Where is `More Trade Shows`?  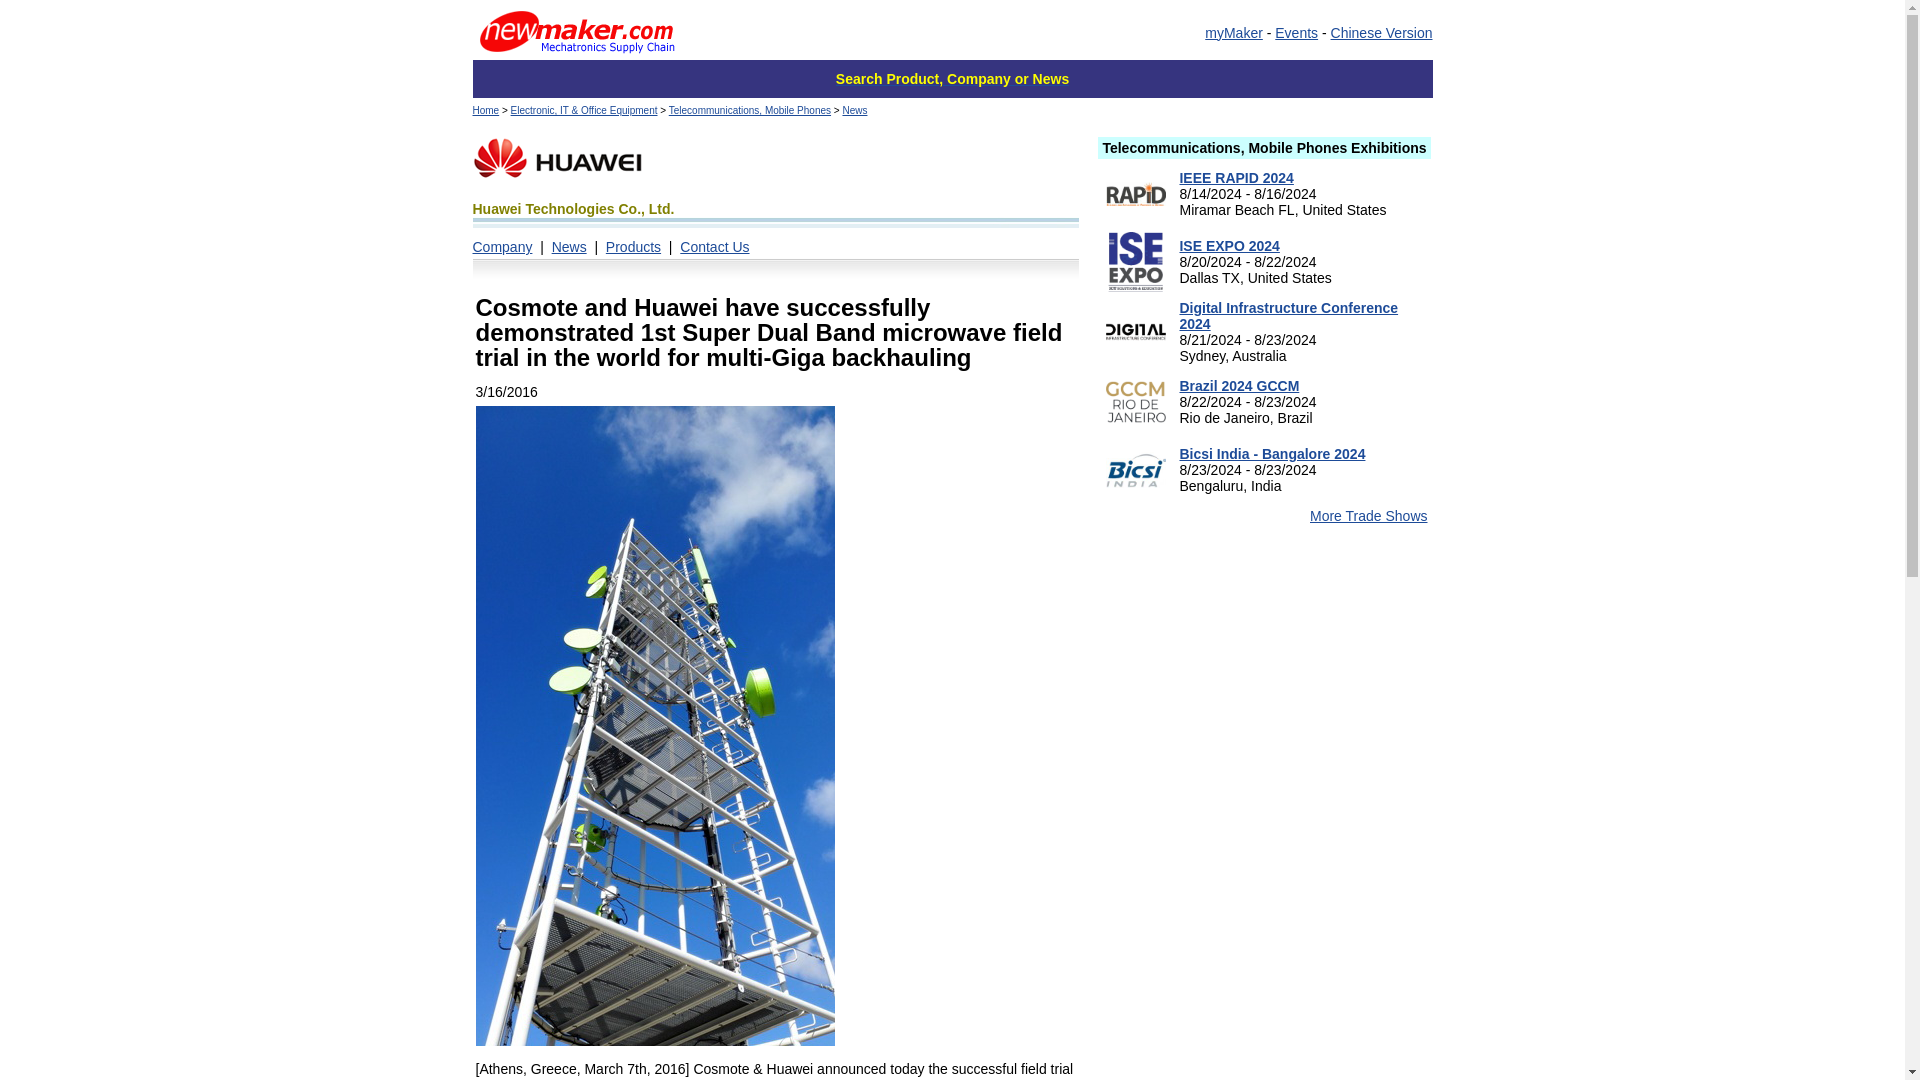
More Trade Shows is located at coordinates (1368, 515).